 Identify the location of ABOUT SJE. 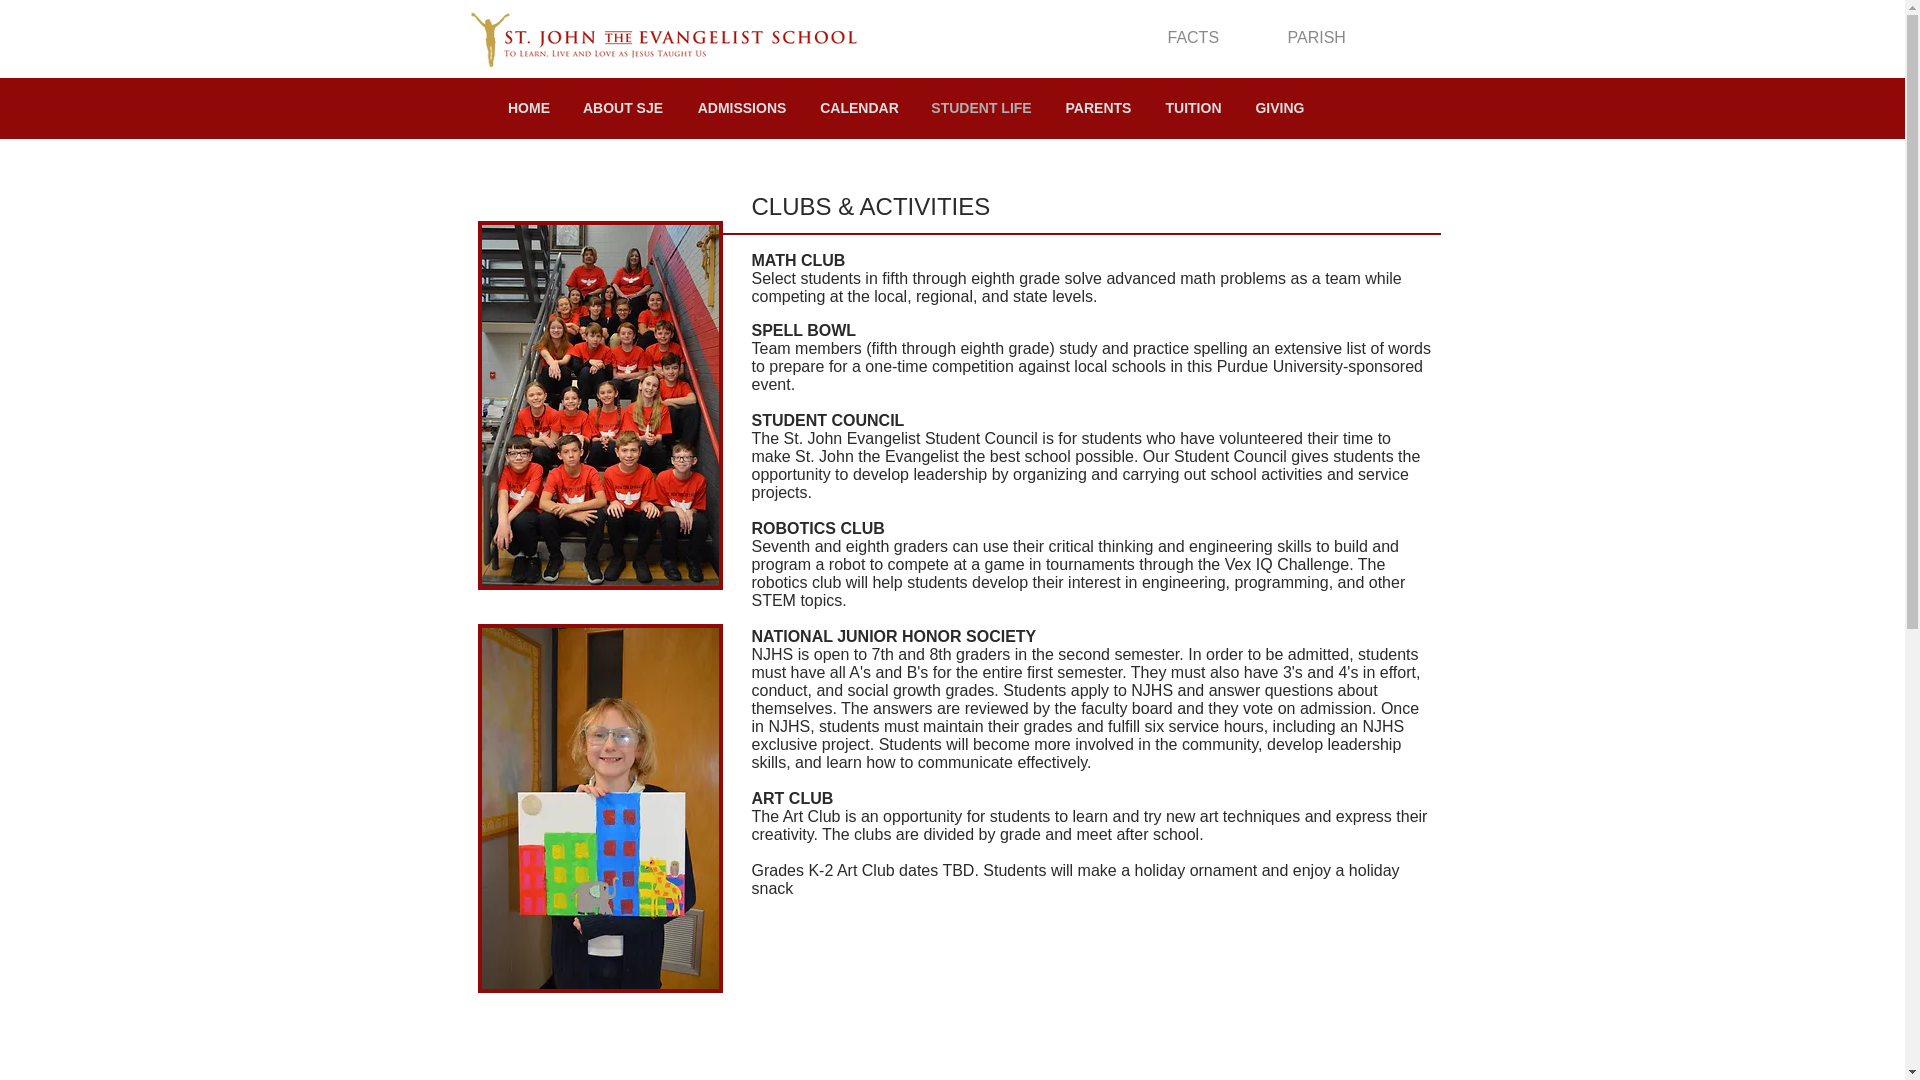
(622, 108).